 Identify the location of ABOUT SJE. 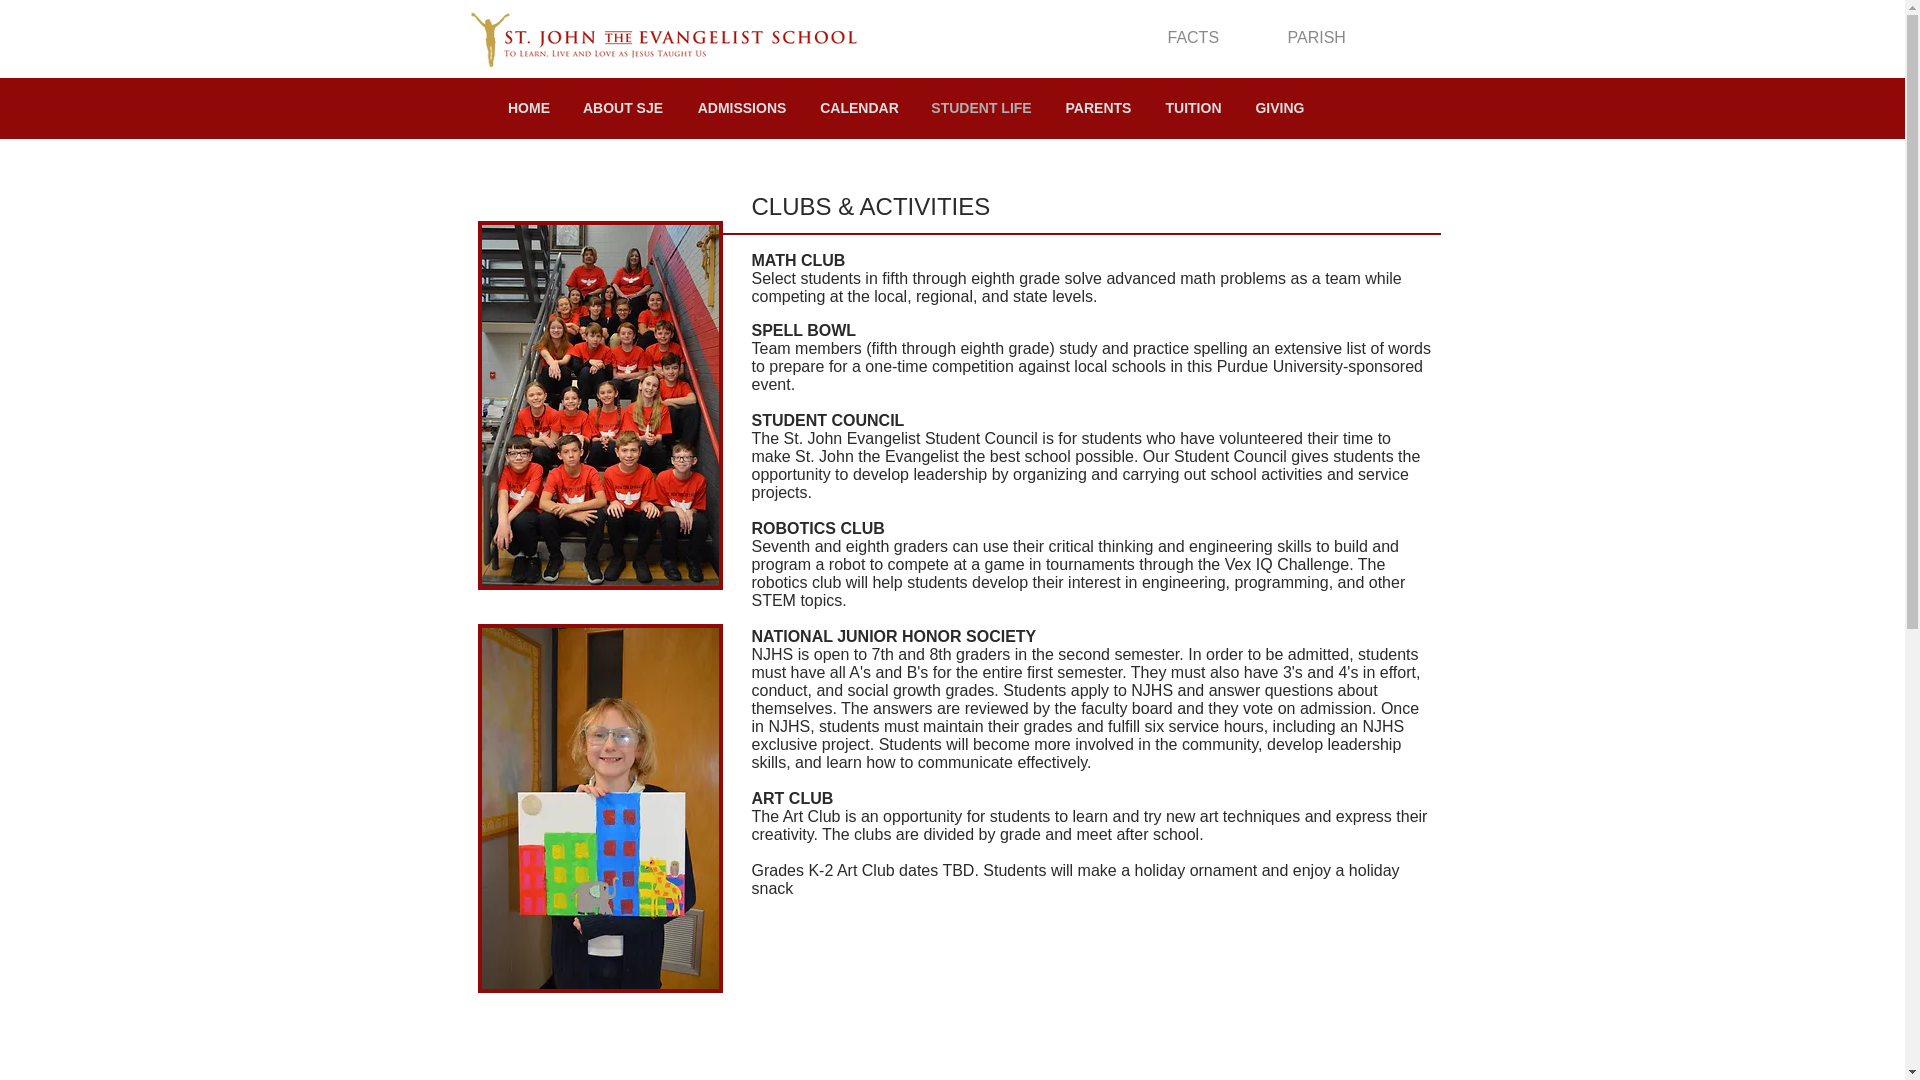
(622, 108).